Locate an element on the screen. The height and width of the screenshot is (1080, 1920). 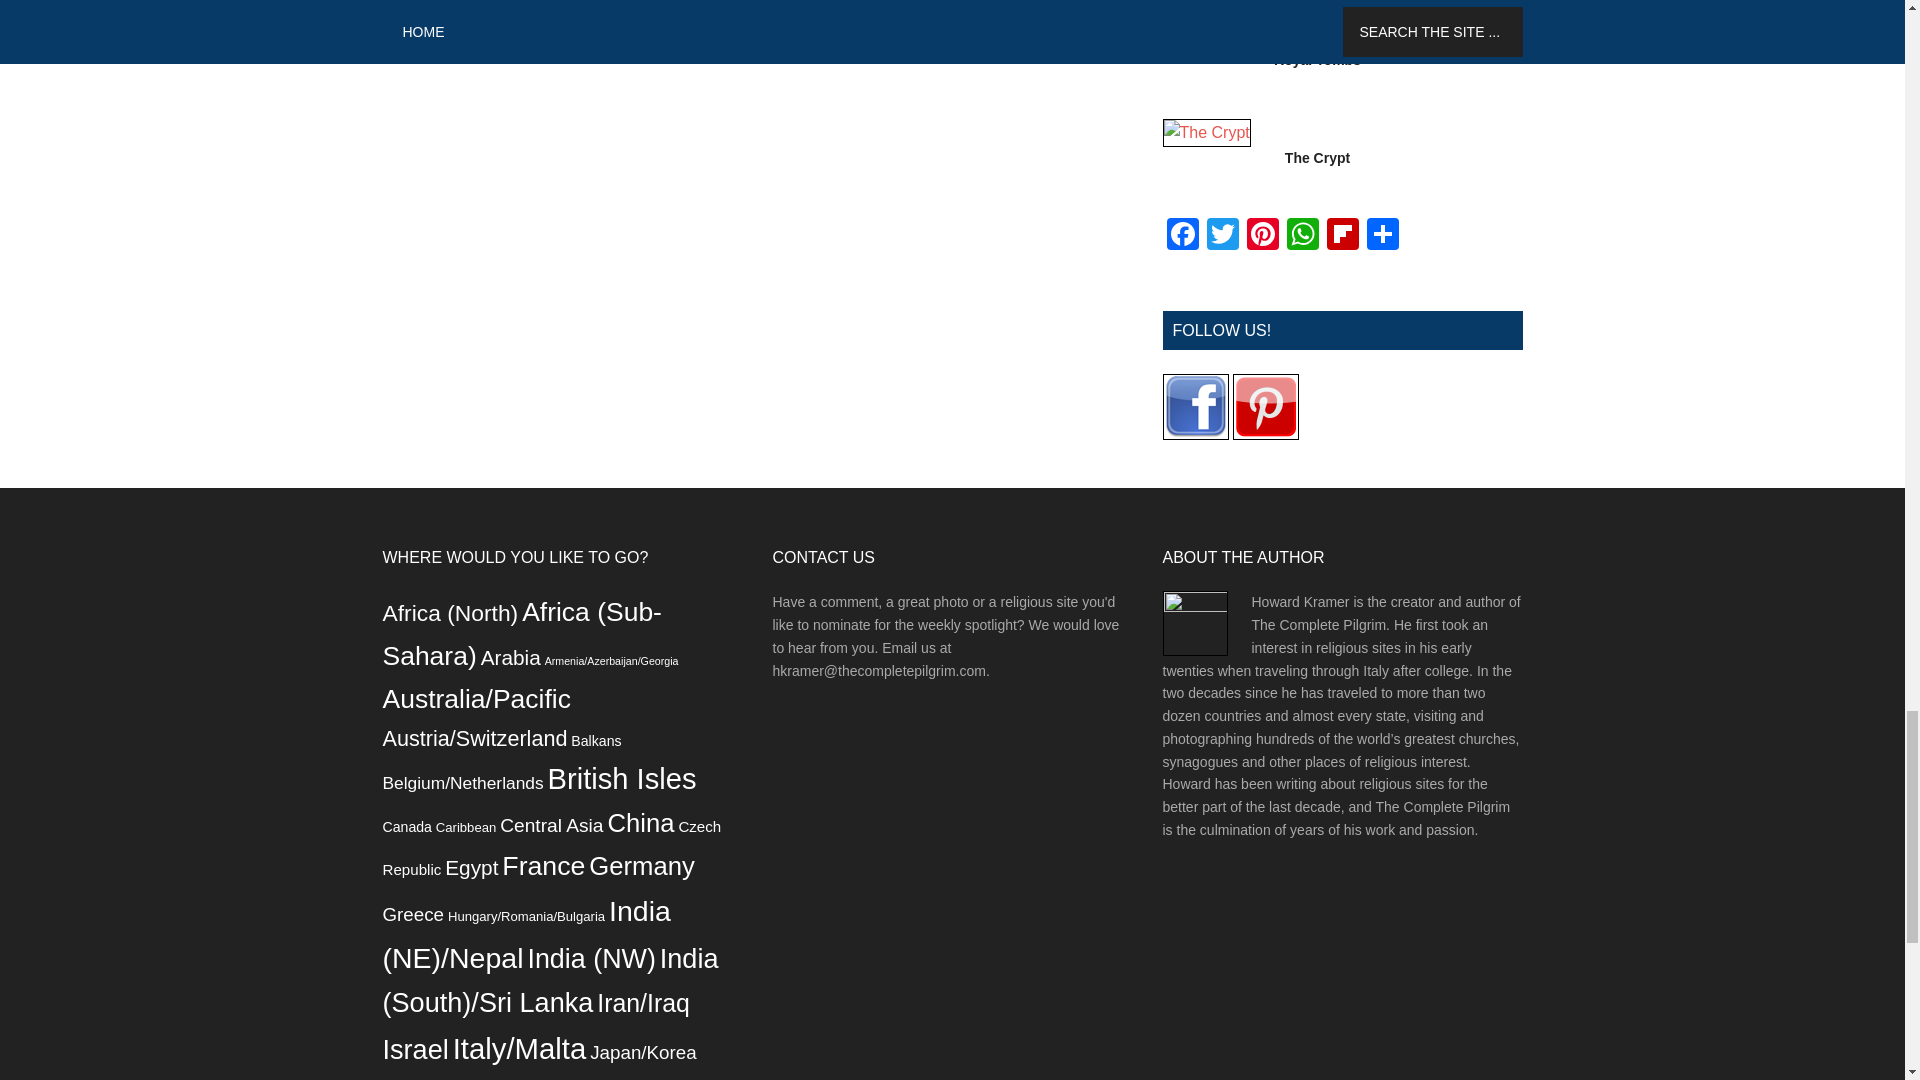
Facebook is located at coordinates (1181, 236).